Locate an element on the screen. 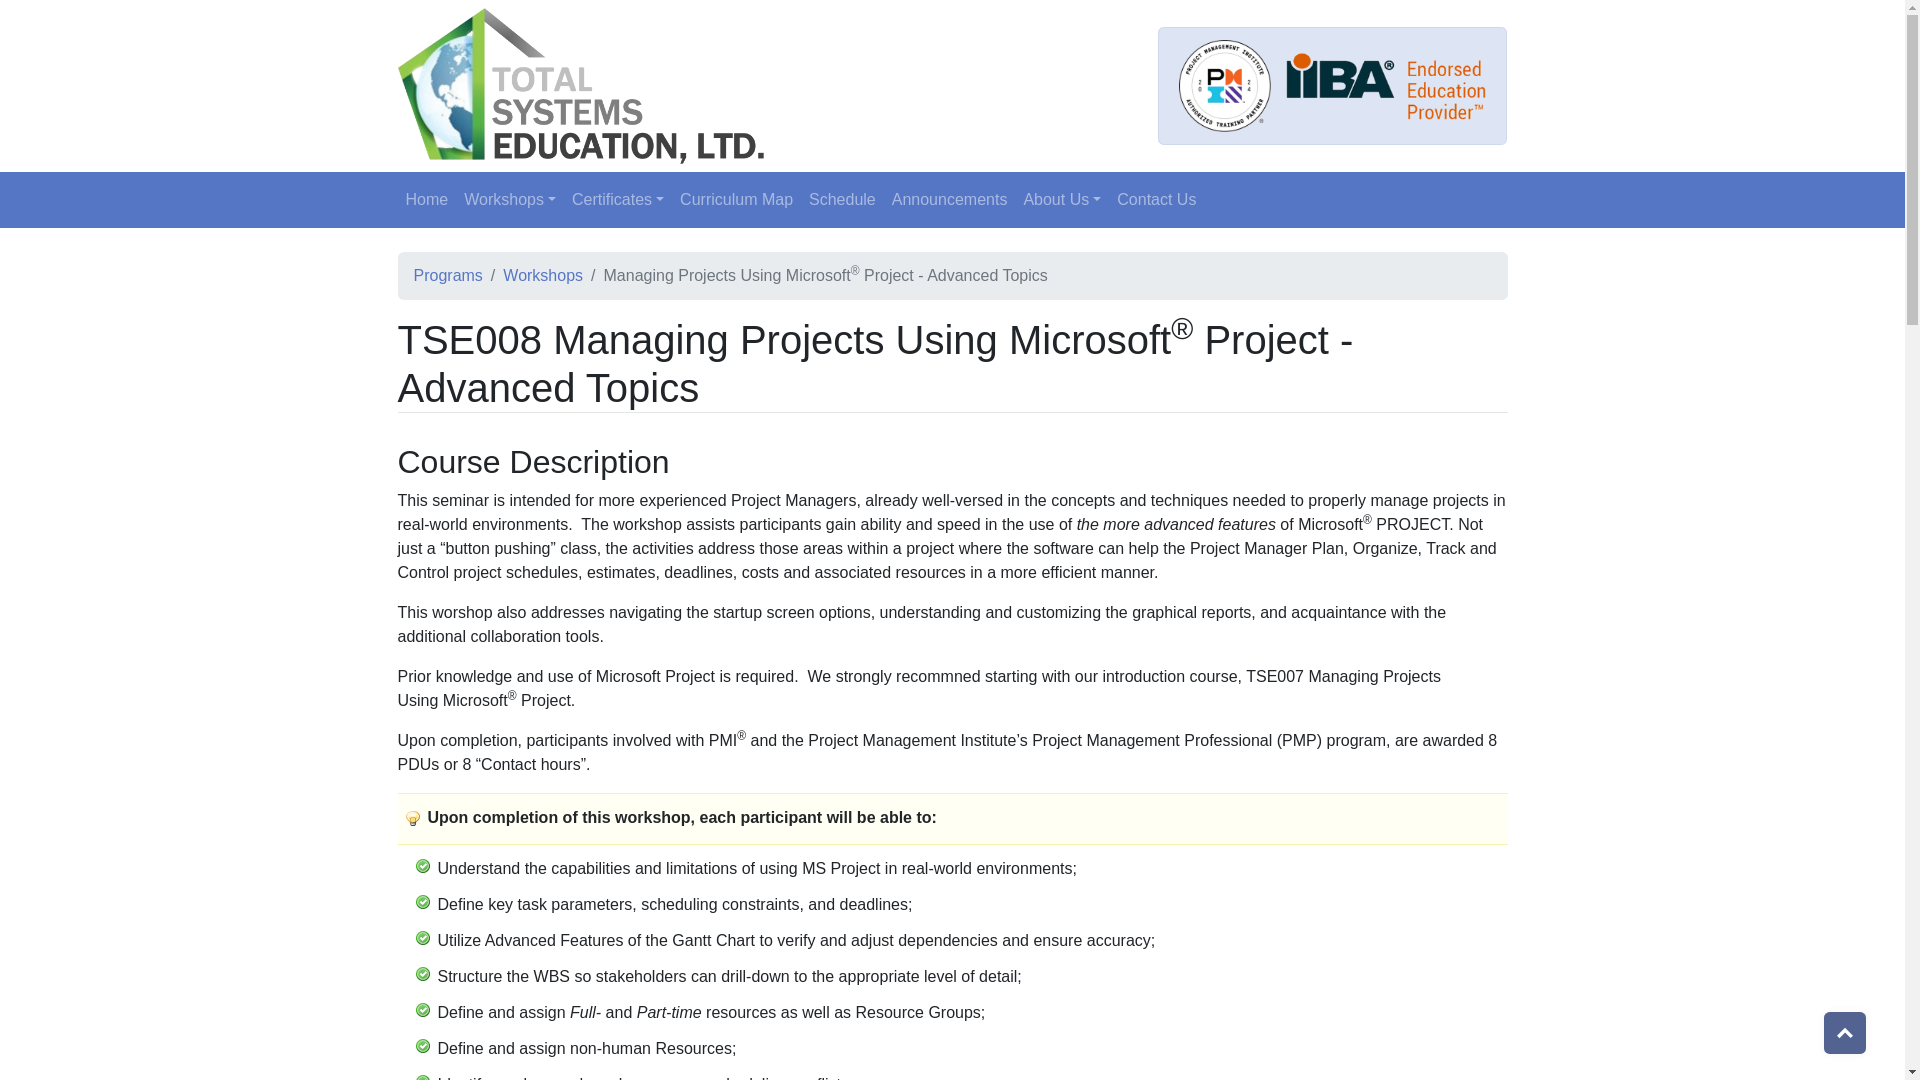 The width and height of the screenshot is (1920, 1080). Curriculum Map is located at coordinates (736, 200).